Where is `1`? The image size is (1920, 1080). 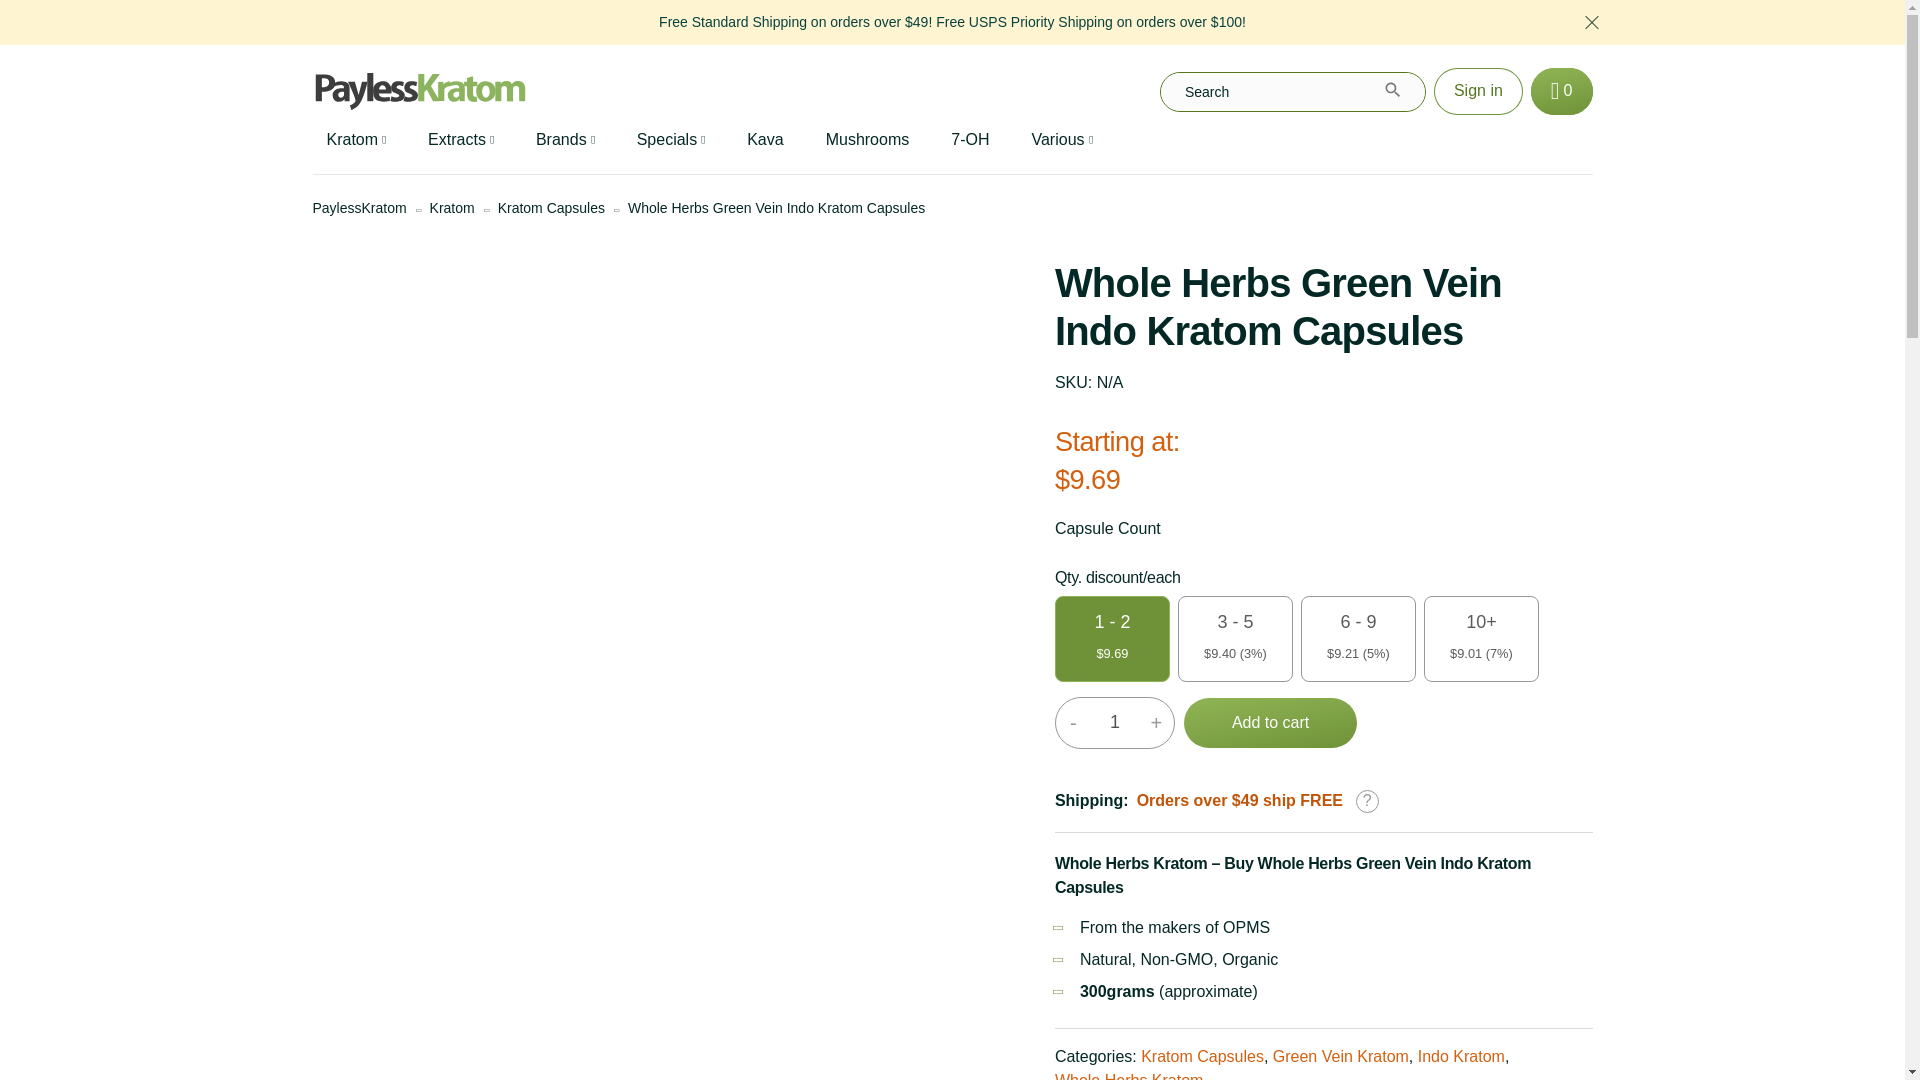
1 is located at coordinates (1114, 722).